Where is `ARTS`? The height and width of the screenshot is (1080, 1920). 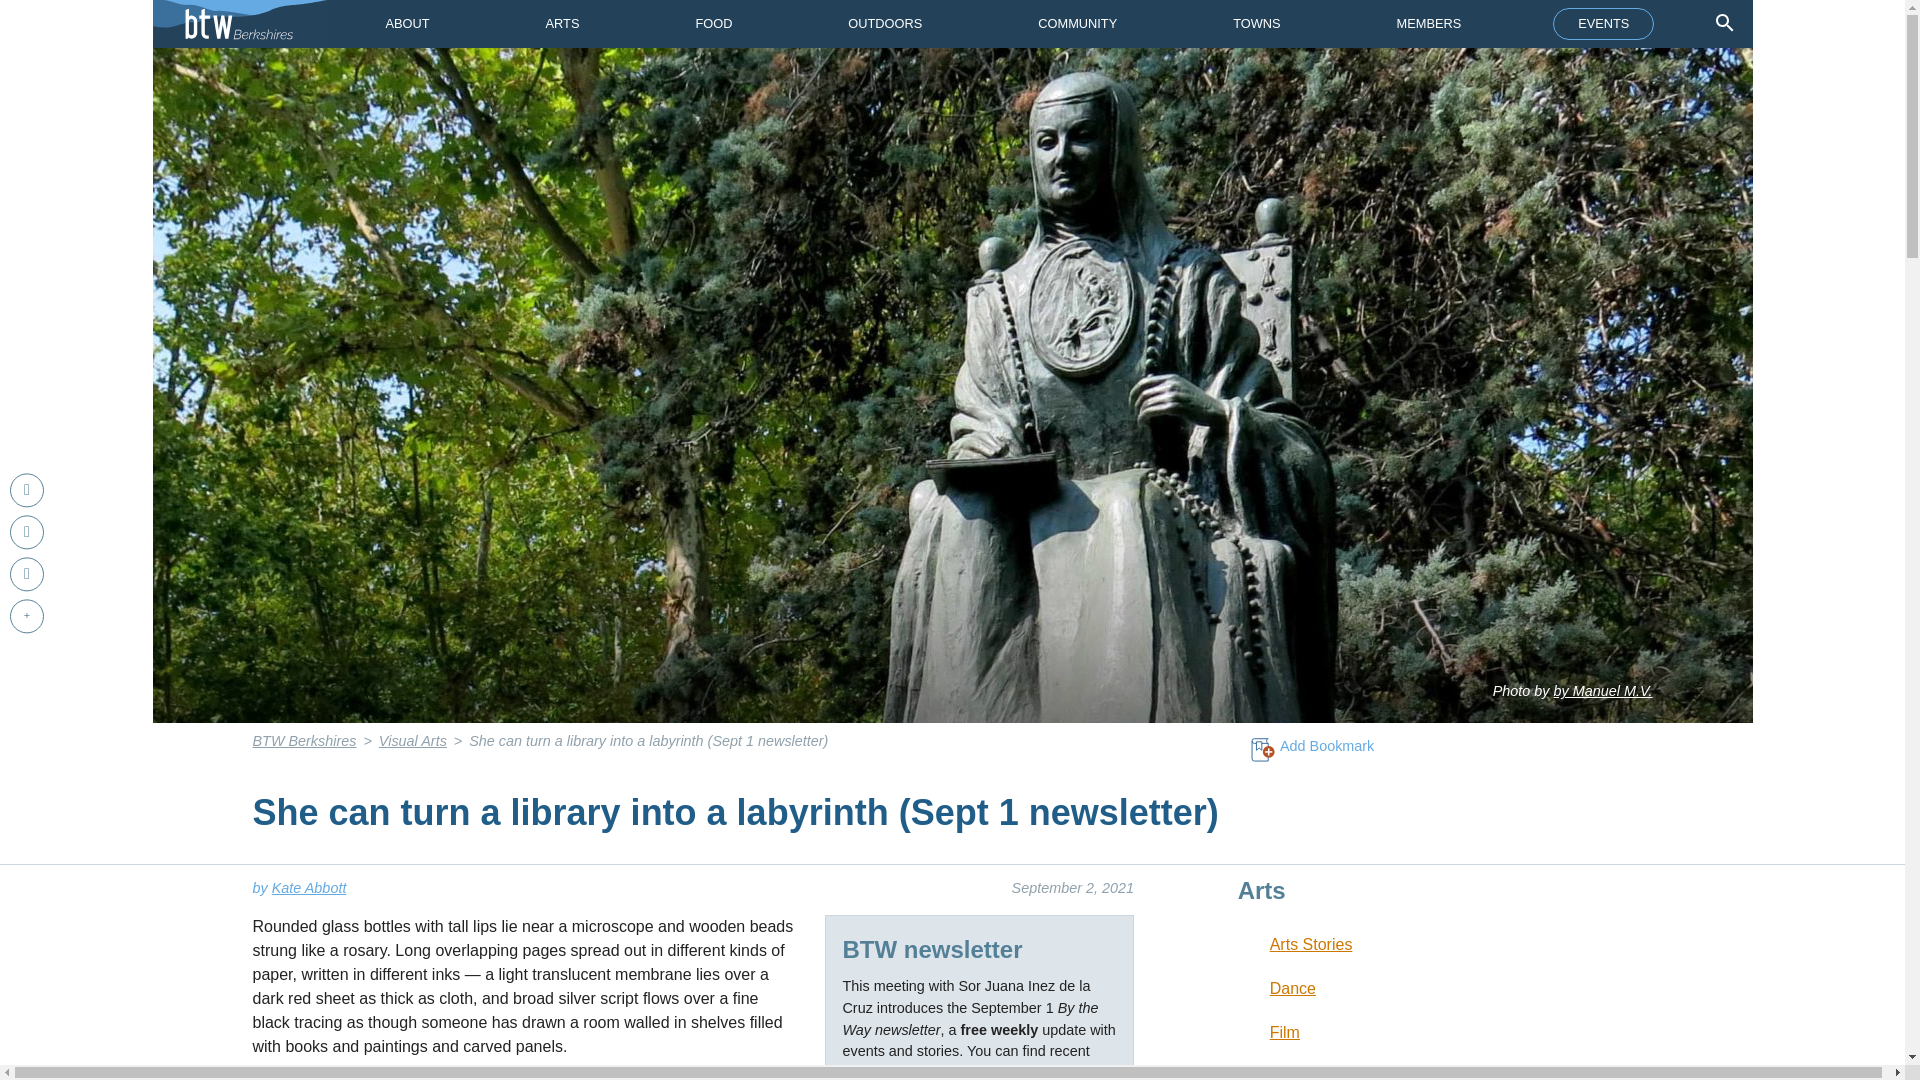
ARTS is located at coordinates (563, 24).